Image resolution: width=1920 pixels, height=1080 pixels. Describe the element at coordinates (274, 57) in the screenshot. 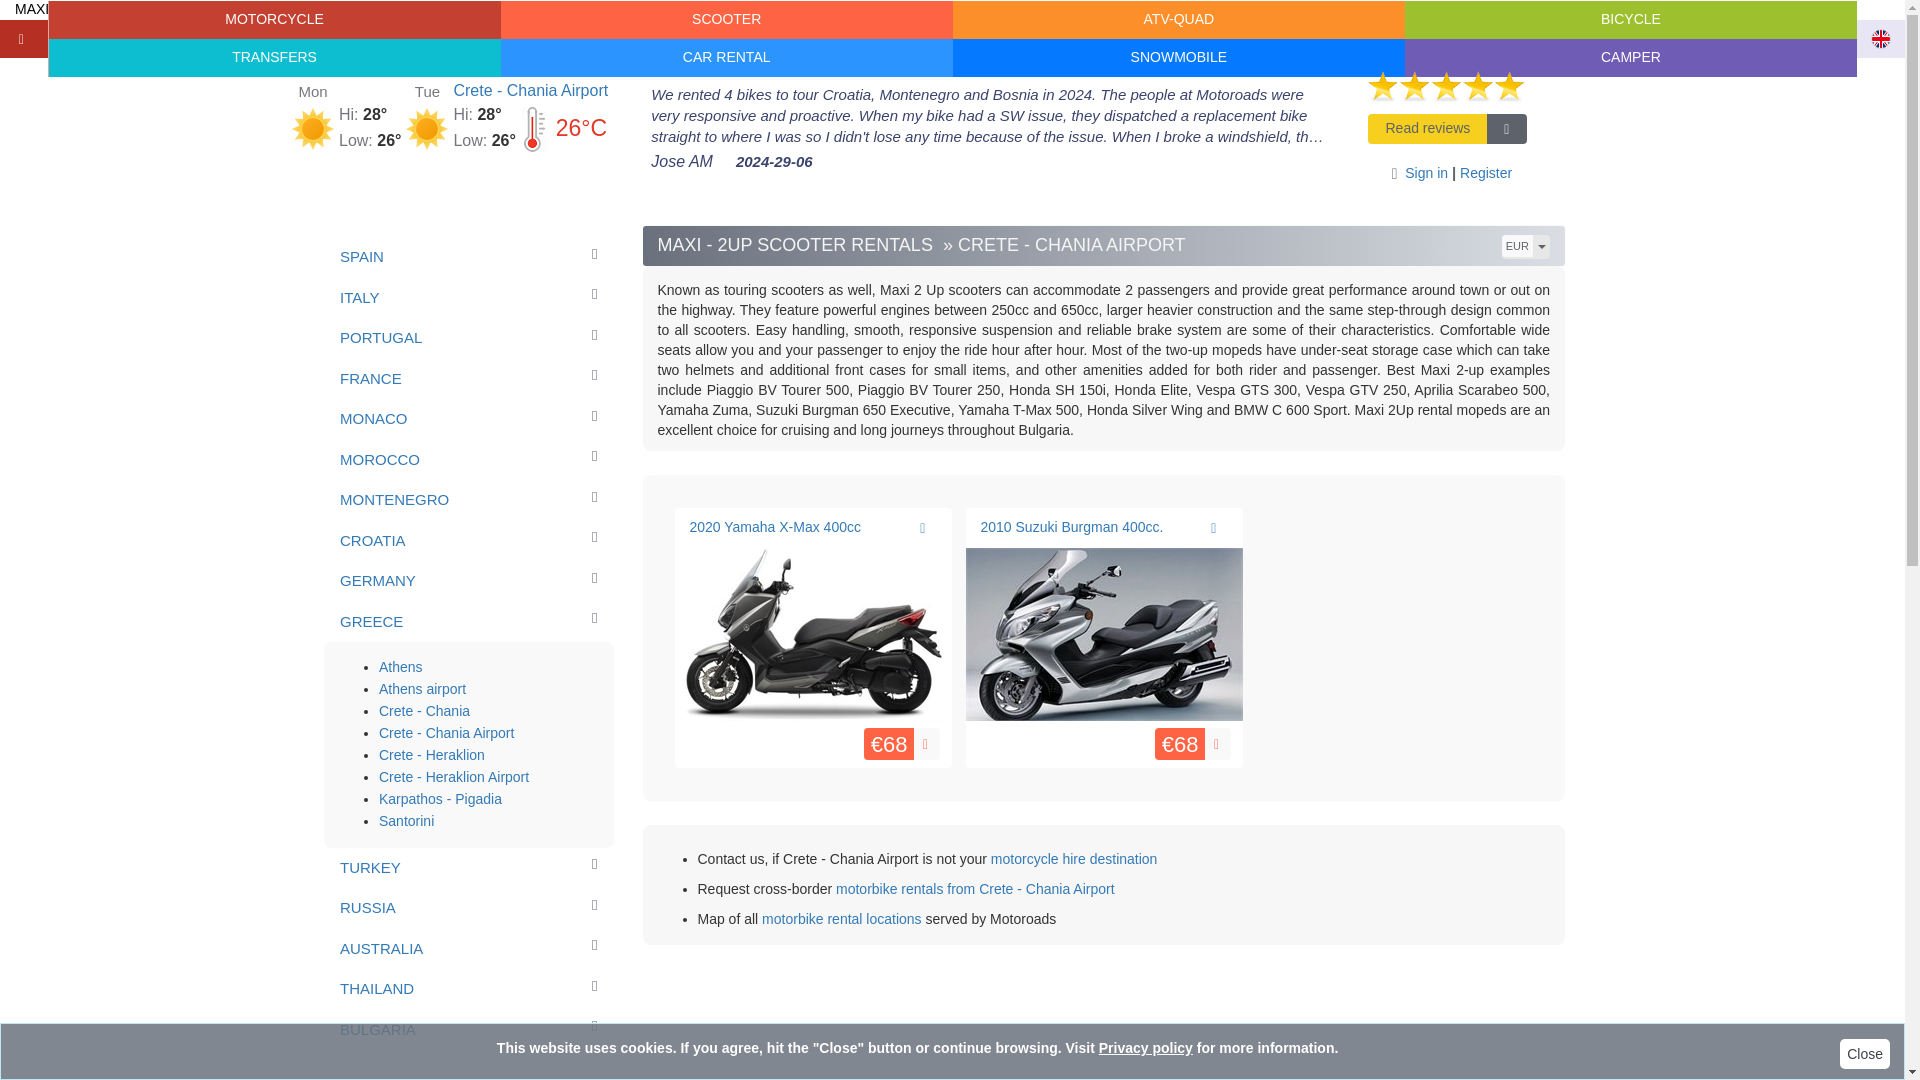

I see `TRANSFERS` at that location.